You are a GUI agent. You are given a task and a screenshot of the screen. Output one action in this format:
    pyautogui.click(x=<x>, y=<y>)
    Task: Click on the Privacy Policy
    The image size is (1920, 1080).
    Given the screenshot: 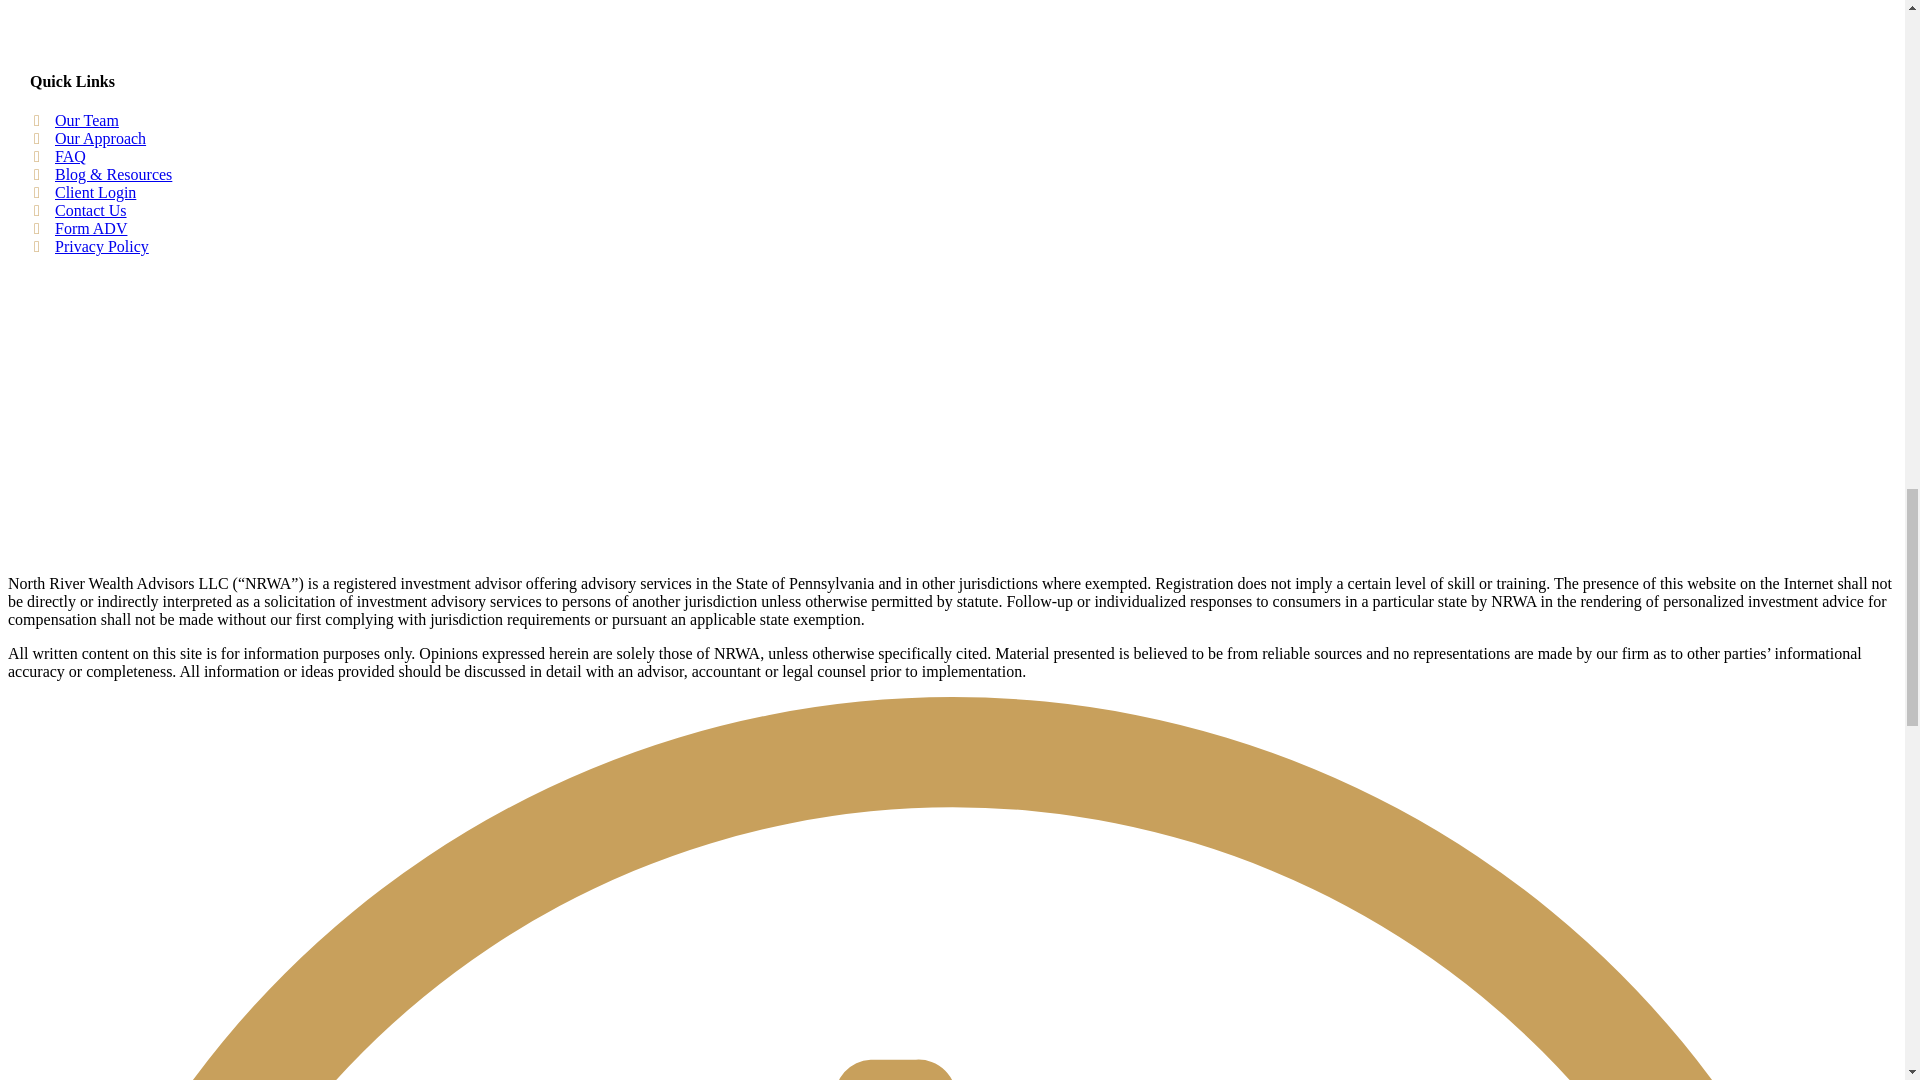 What is the action you would take?
    pyautogui.click(x=102, y=246)
    